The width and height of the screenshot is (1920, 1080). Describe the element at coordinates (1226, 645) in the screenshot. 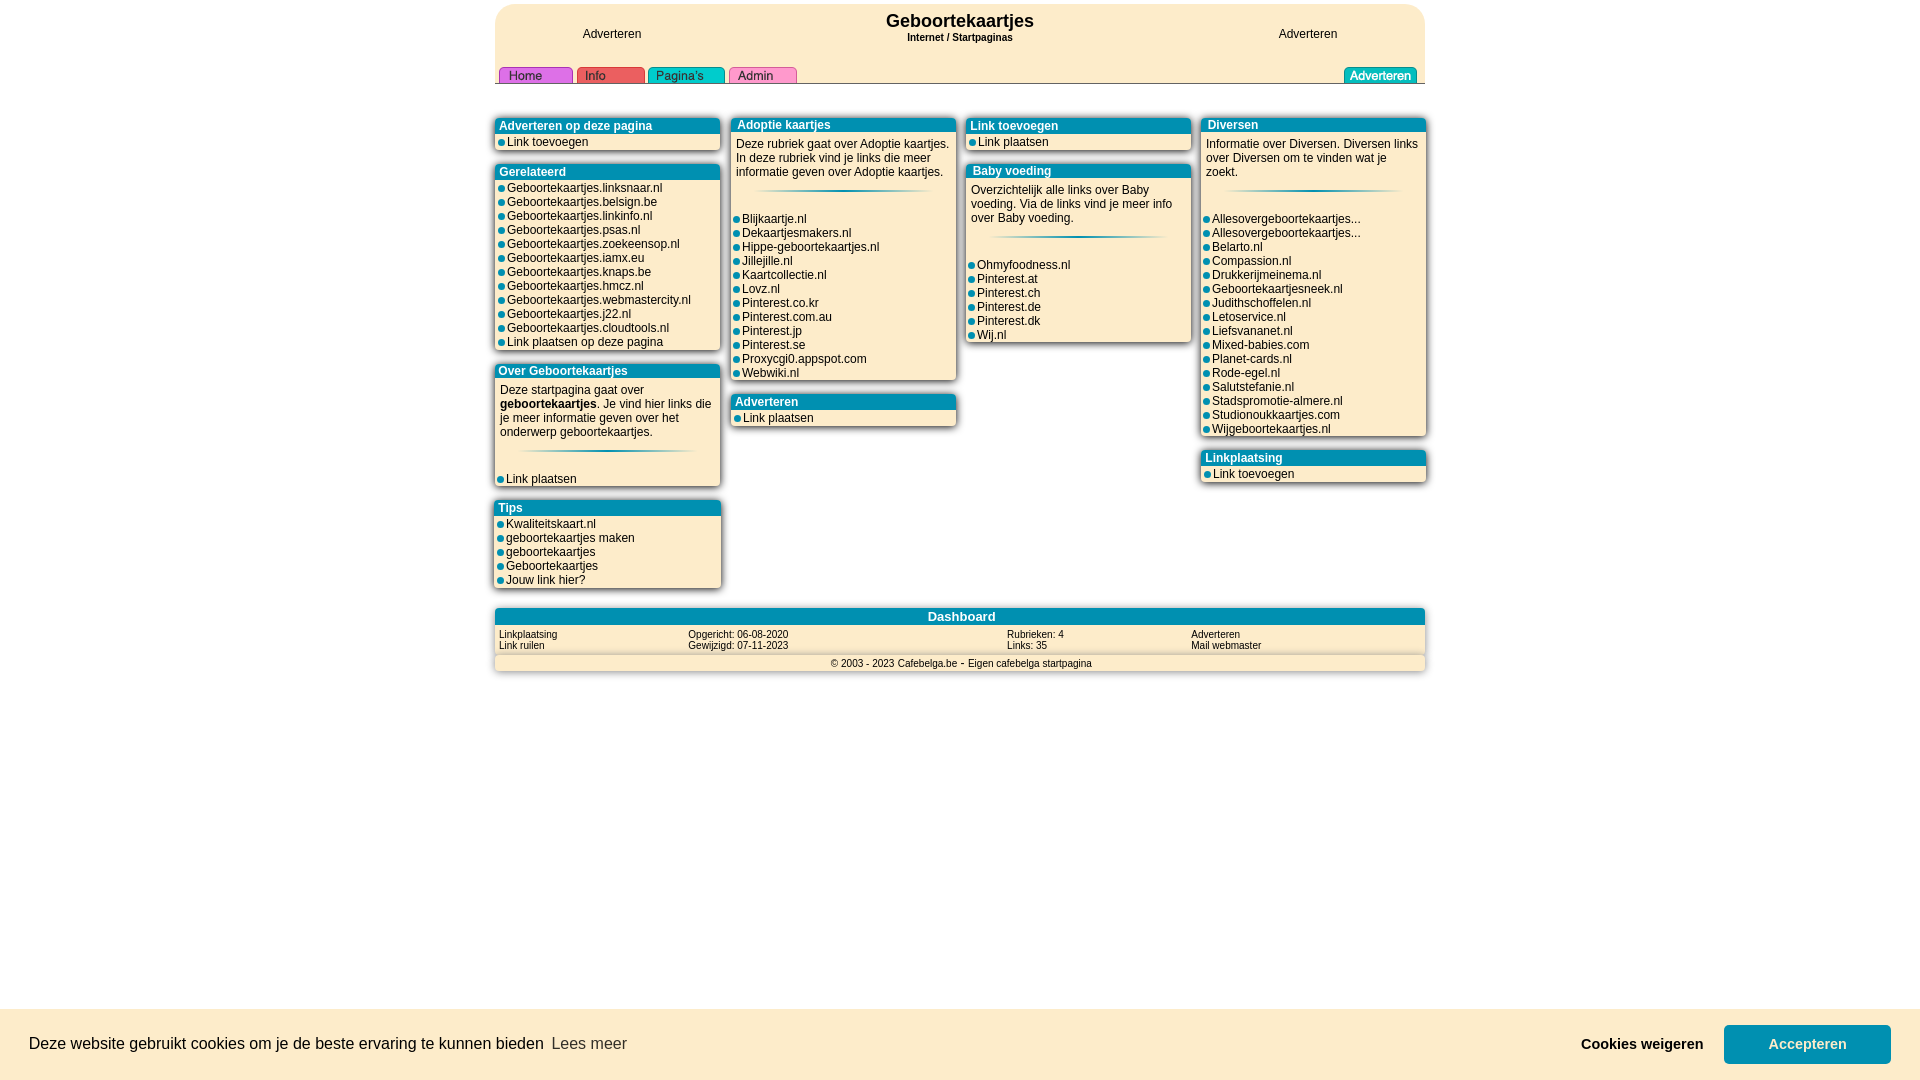

I see `Mail webmaster` at that location.